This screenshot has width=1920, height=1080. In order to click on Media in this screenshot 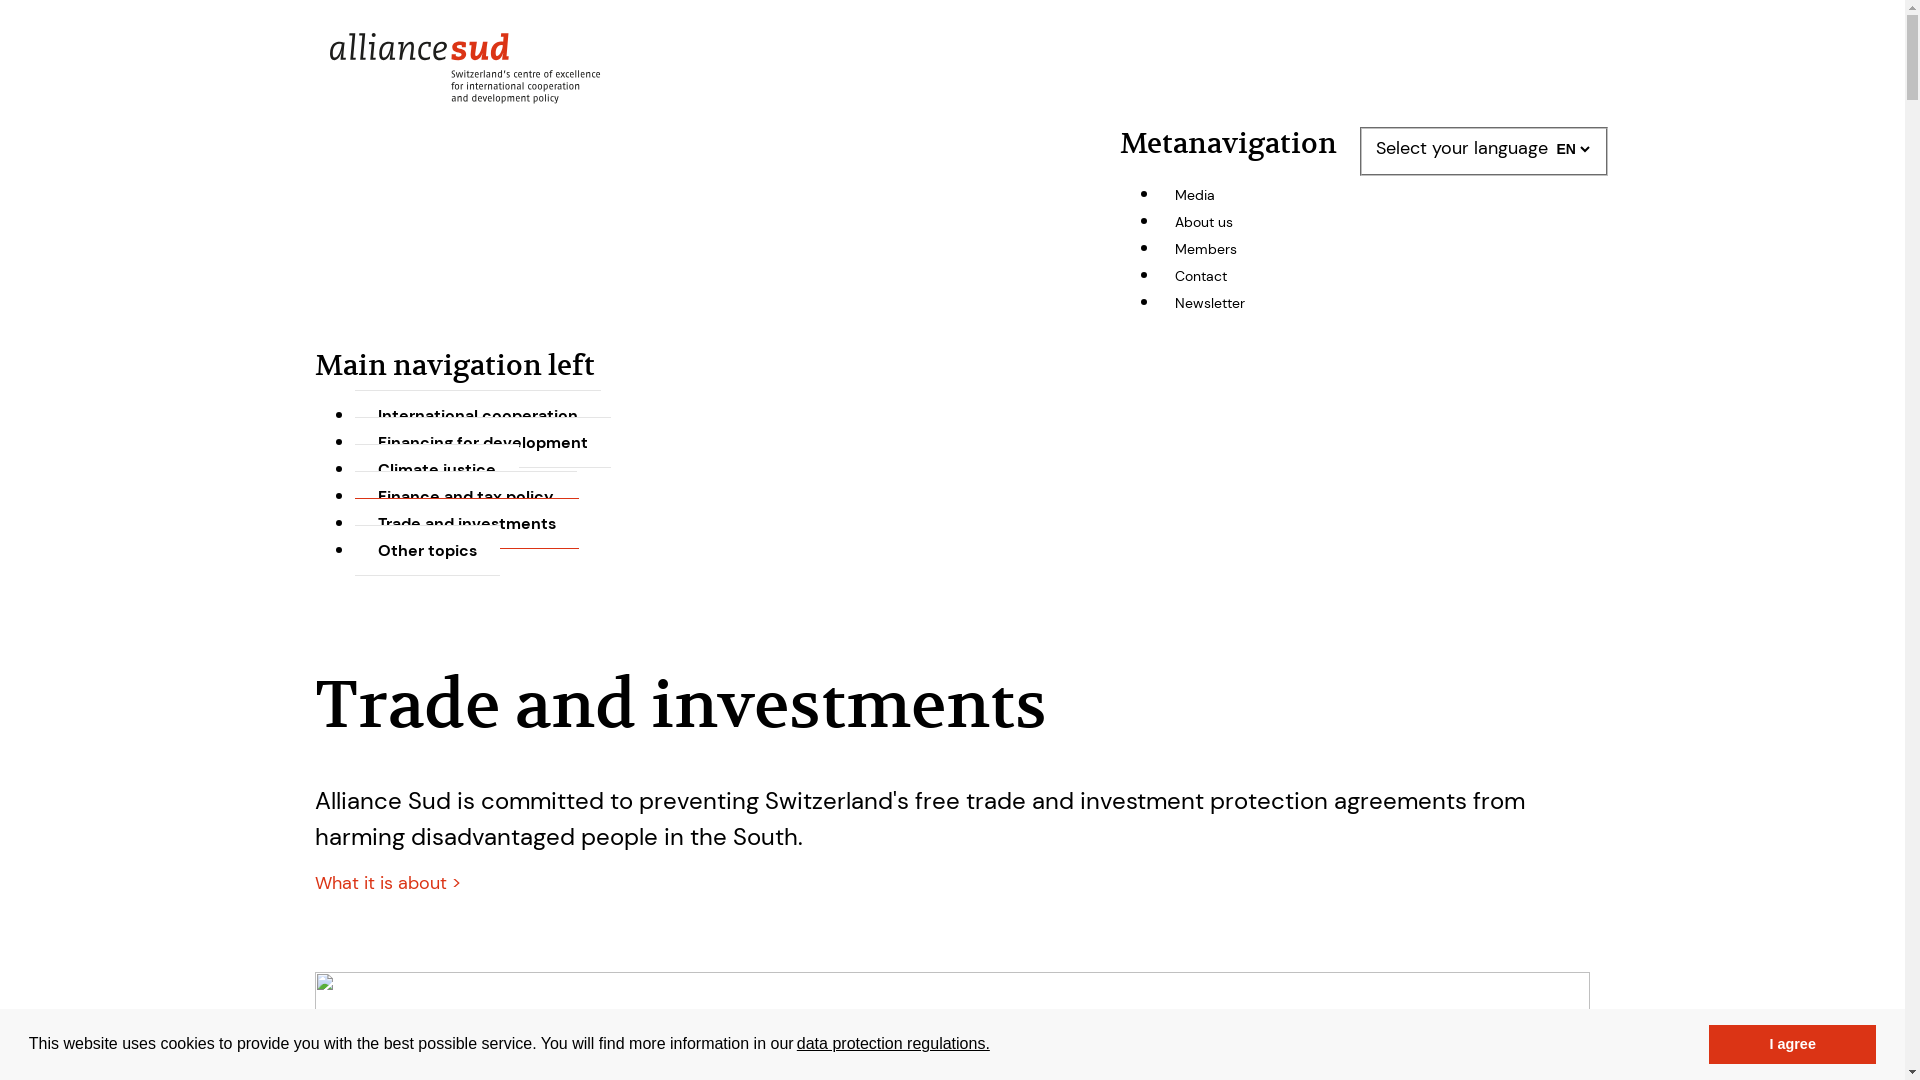, I will do `click(1195, 195)`.